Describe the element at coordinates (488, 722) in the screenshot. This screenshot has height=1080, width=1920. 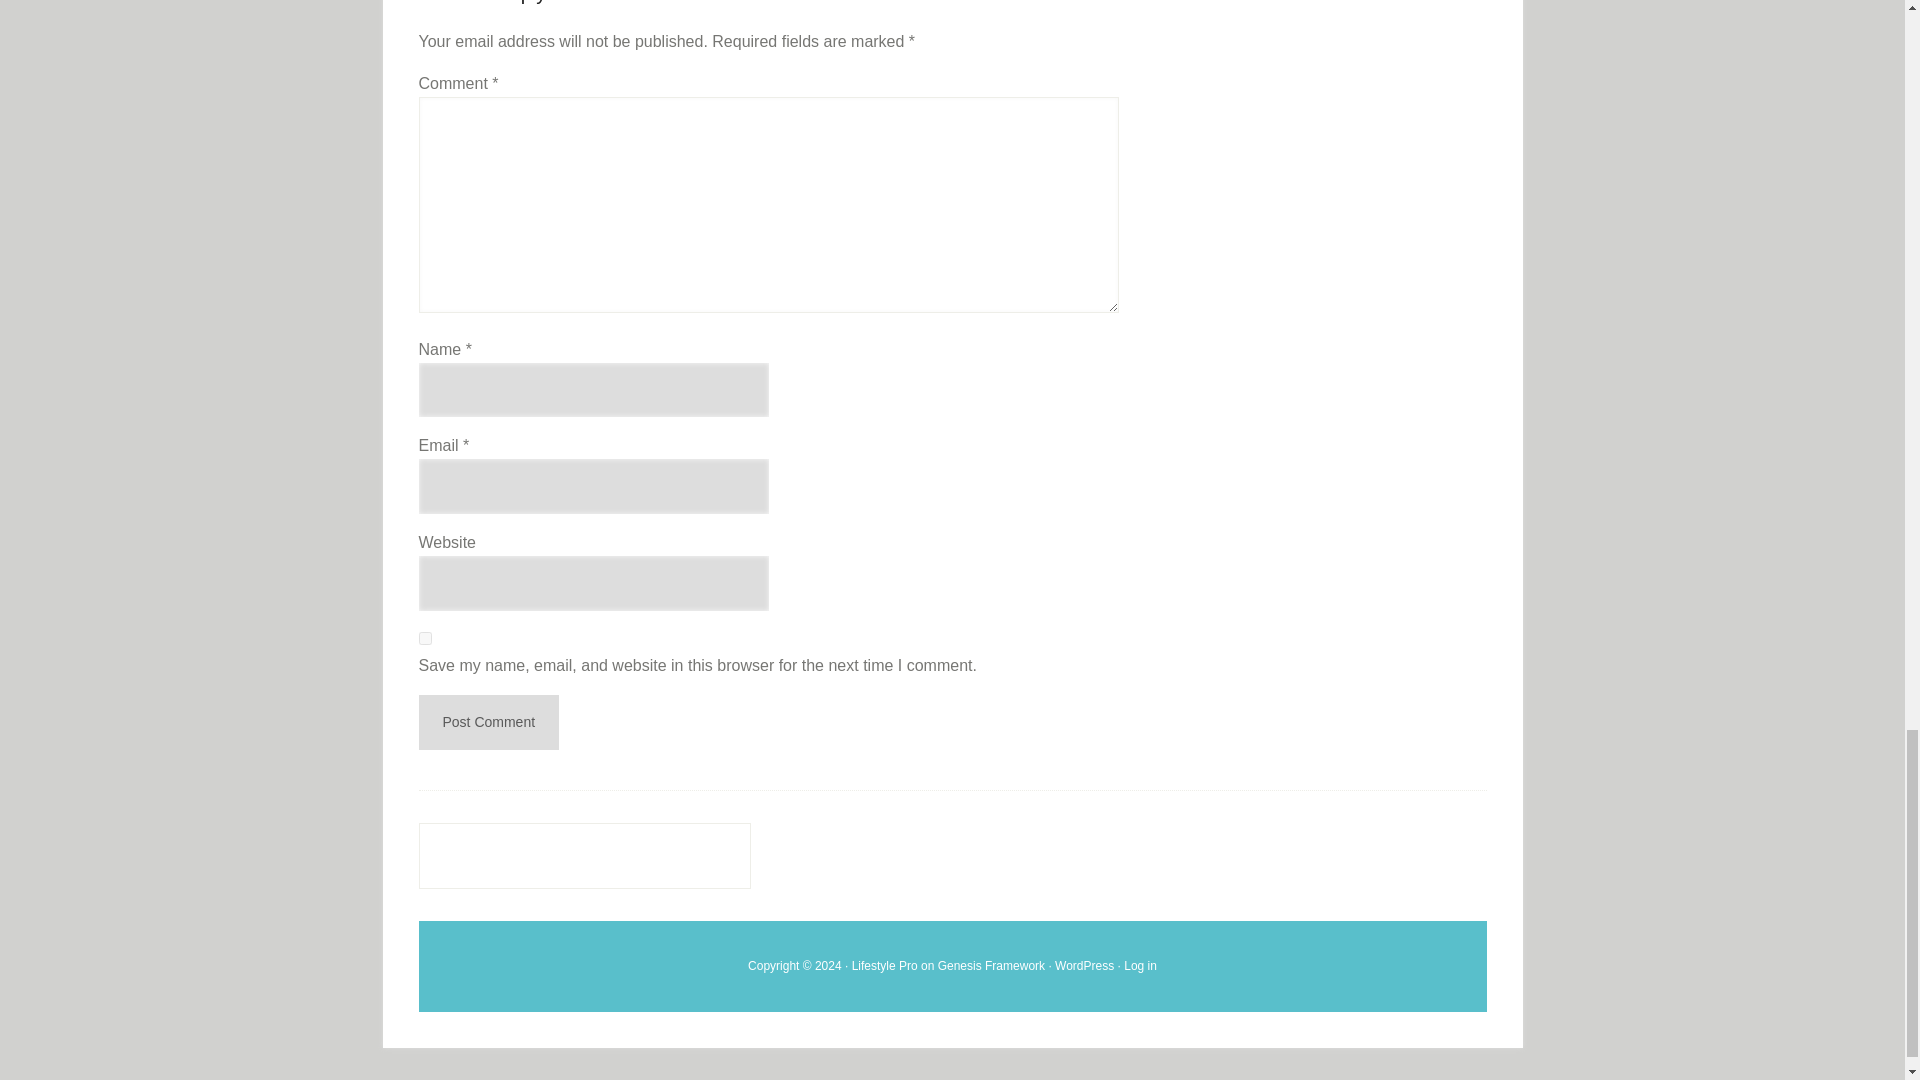
I see `Post Comment` at that location.